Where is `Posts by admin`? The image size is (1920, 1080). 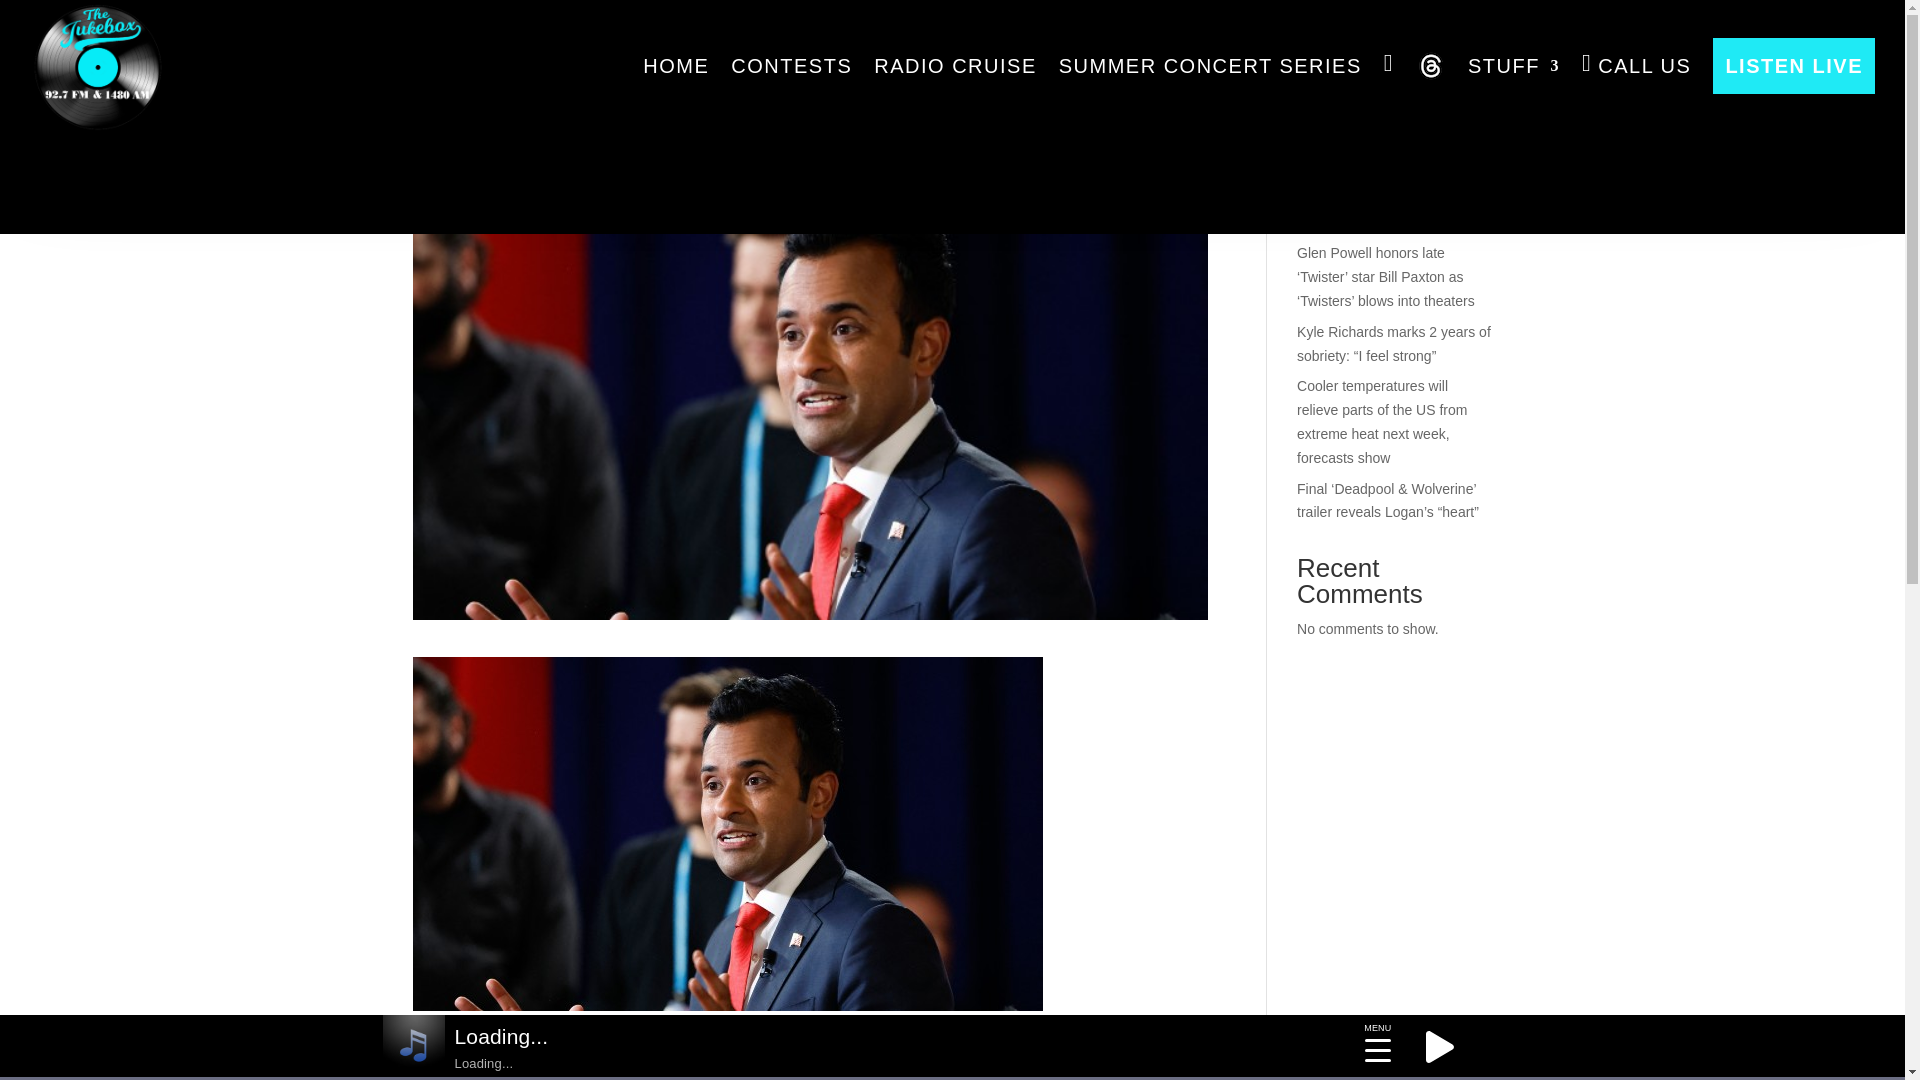
Posts by admin is located at coordinates (449, 138).